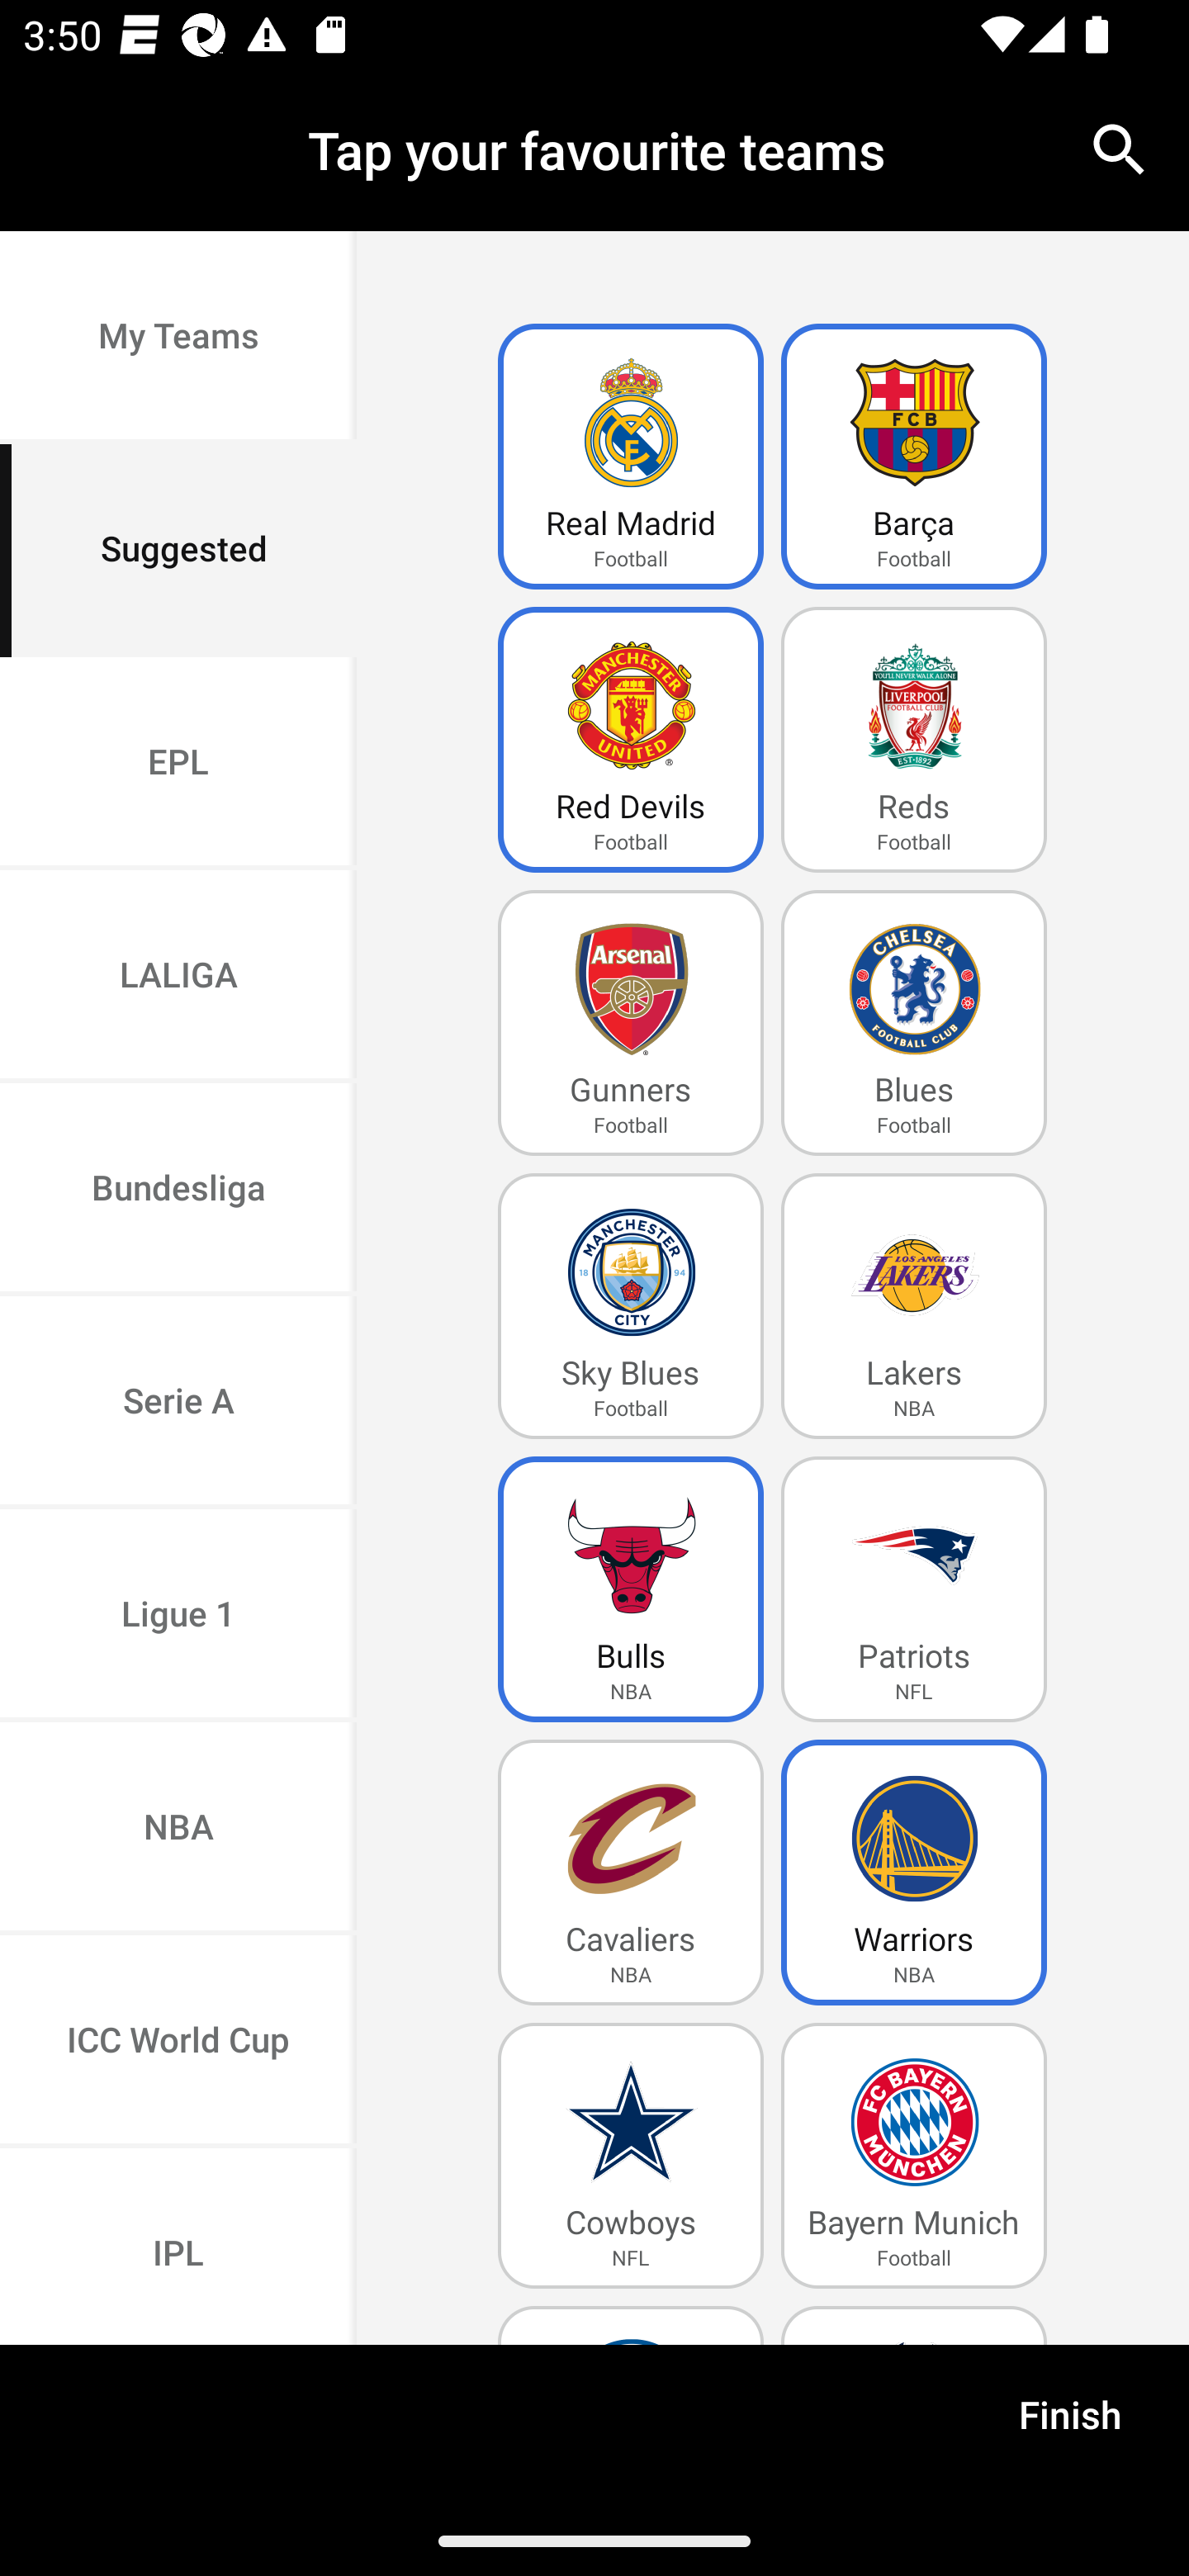 The width and height of the screenshot is (1189, 2576). What do you see at coordinates (631, 2155) in the screenshot?
I see `Cowboys Cowboys NFL` at bounding box center [631, 2155].